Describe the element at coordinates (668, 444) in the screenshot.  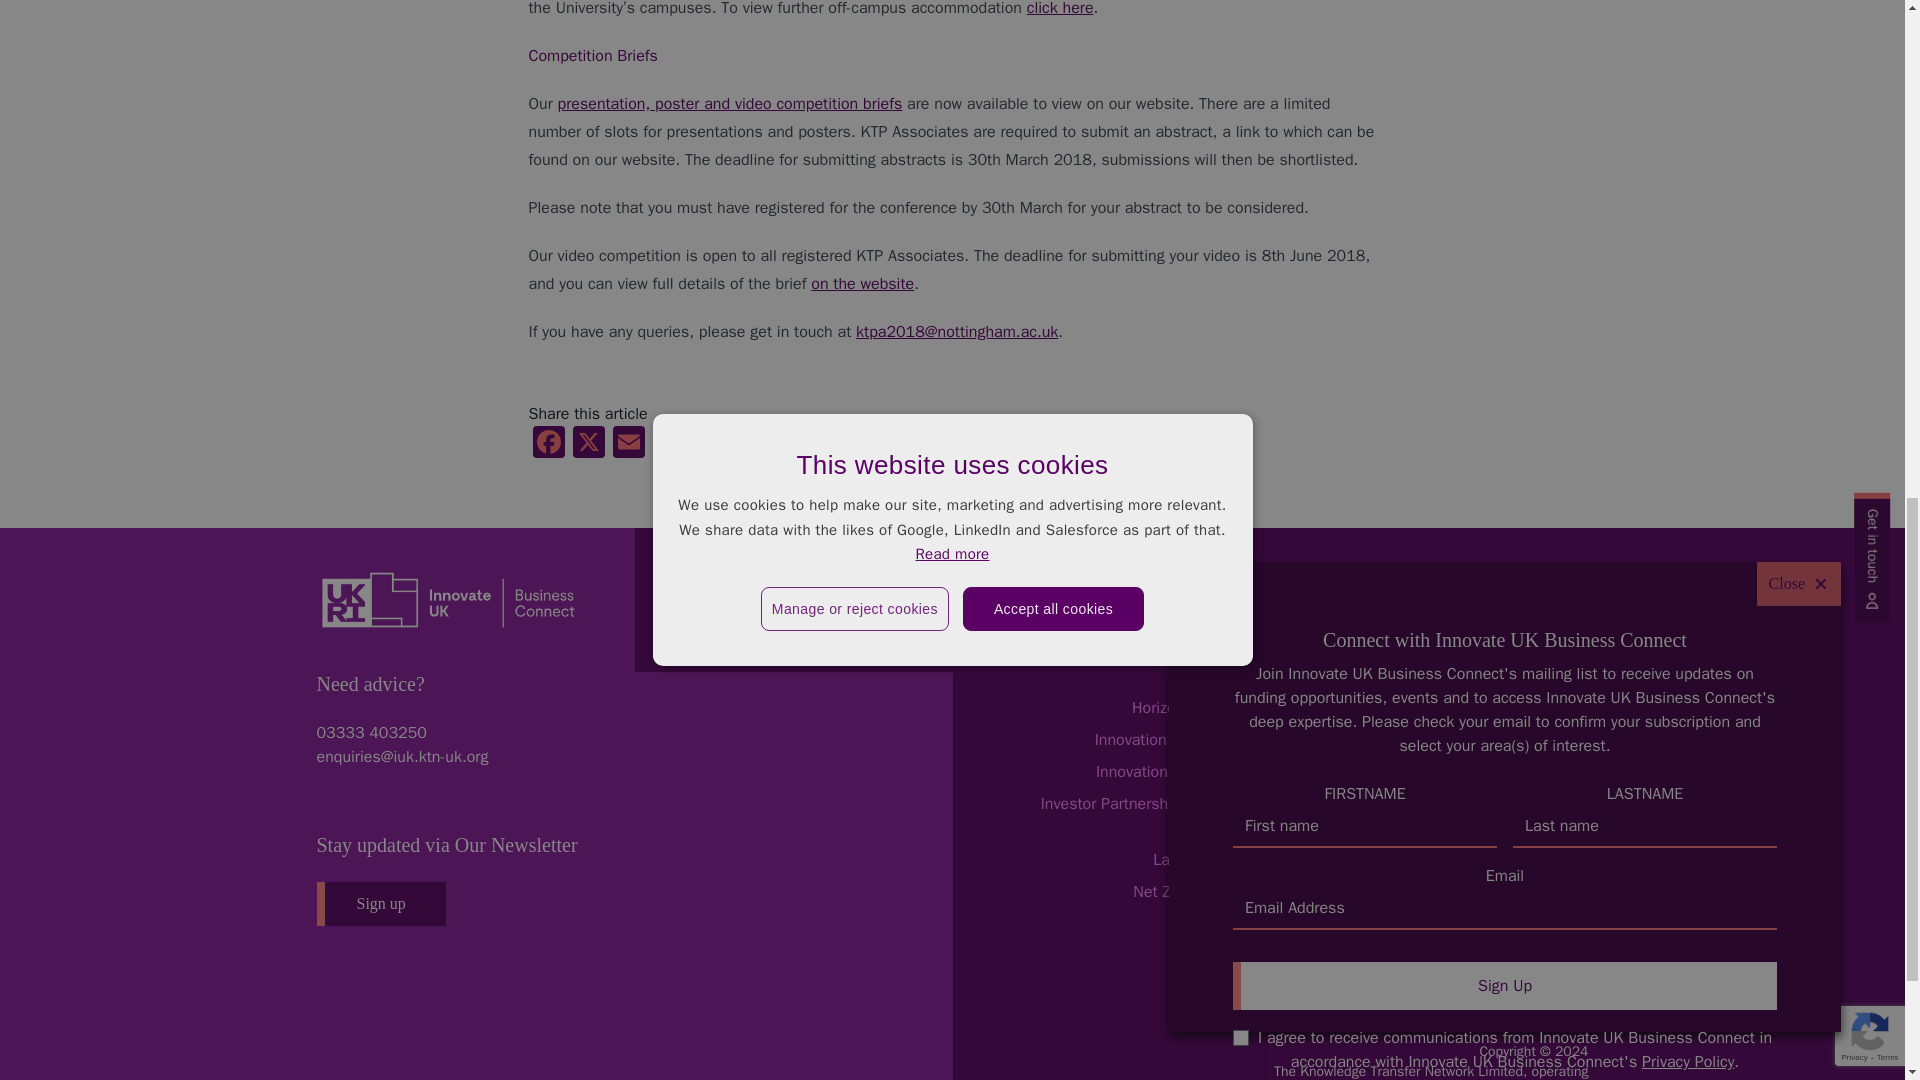
I see `LinkedIn` at that location.